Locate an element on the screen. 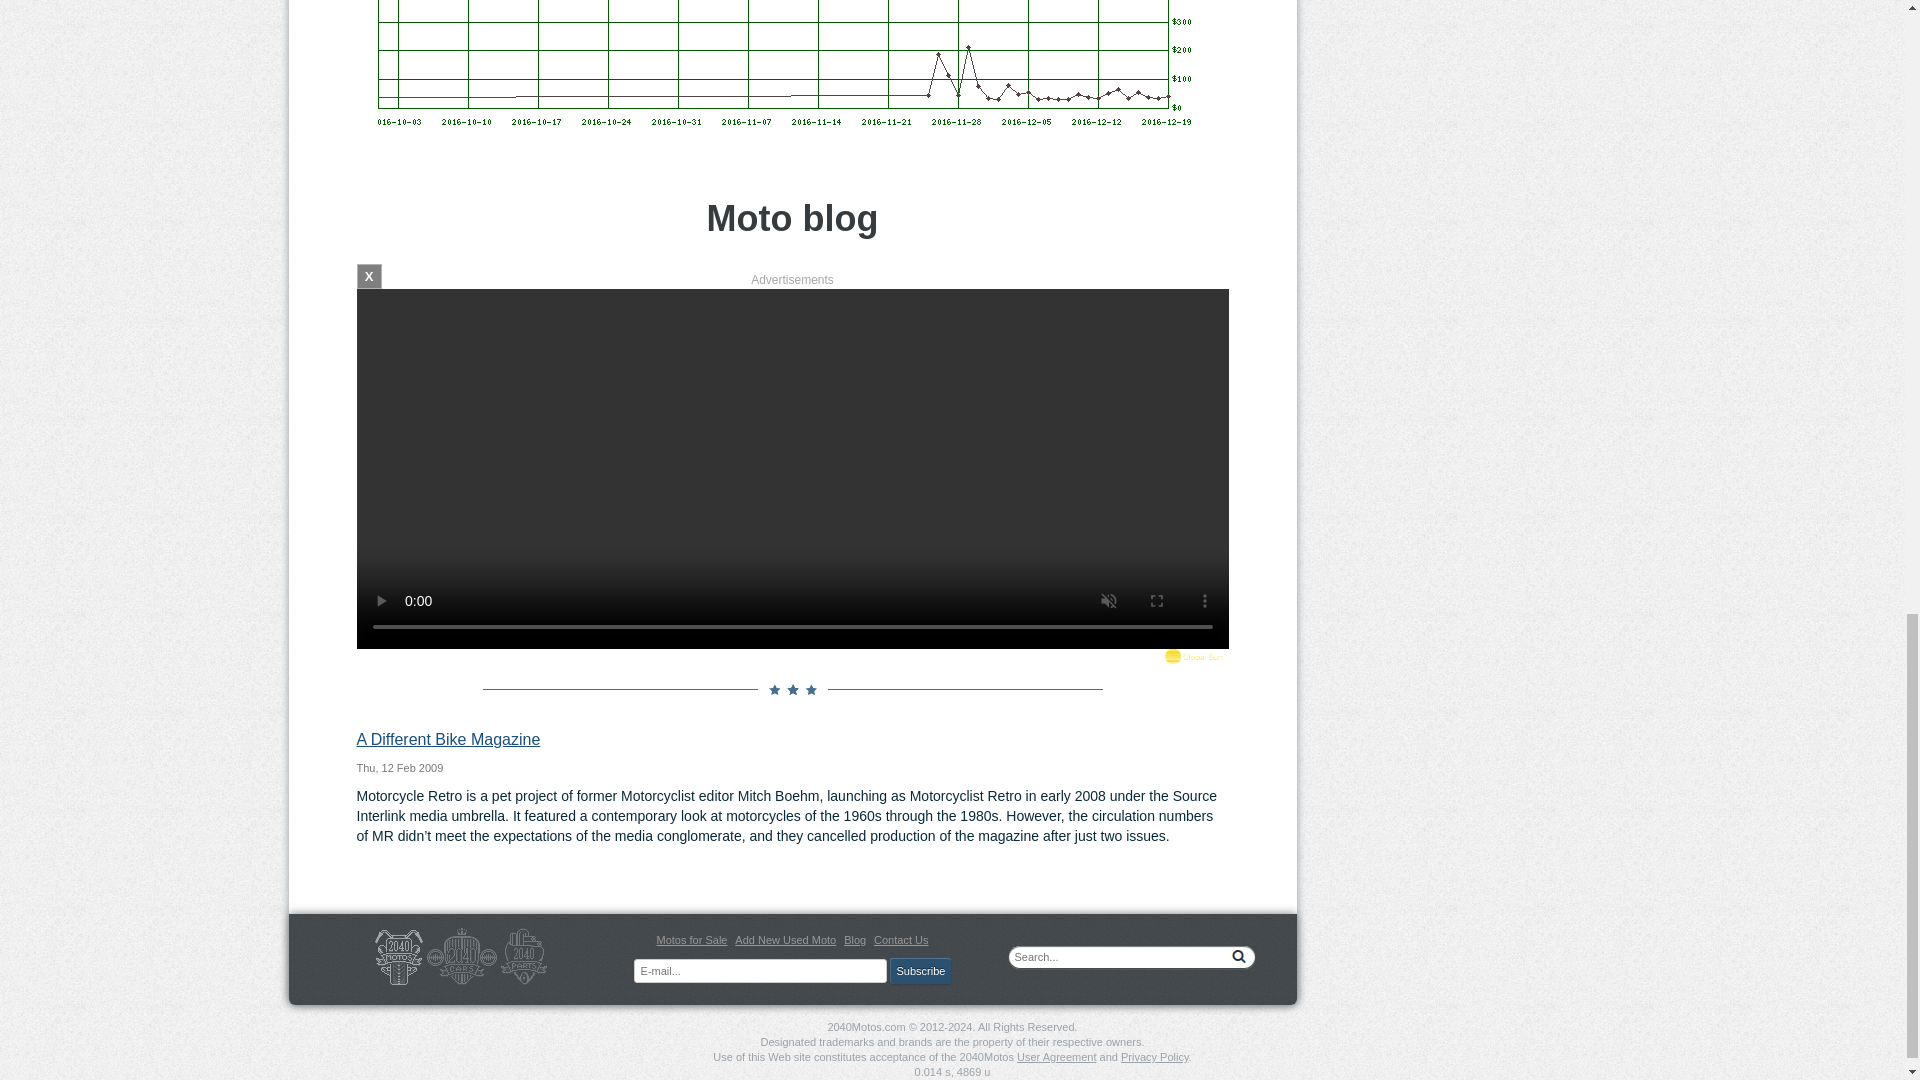 The width and height of the screenshot is (1920, 1080). Subscribe is located at coordinates (920, 970).